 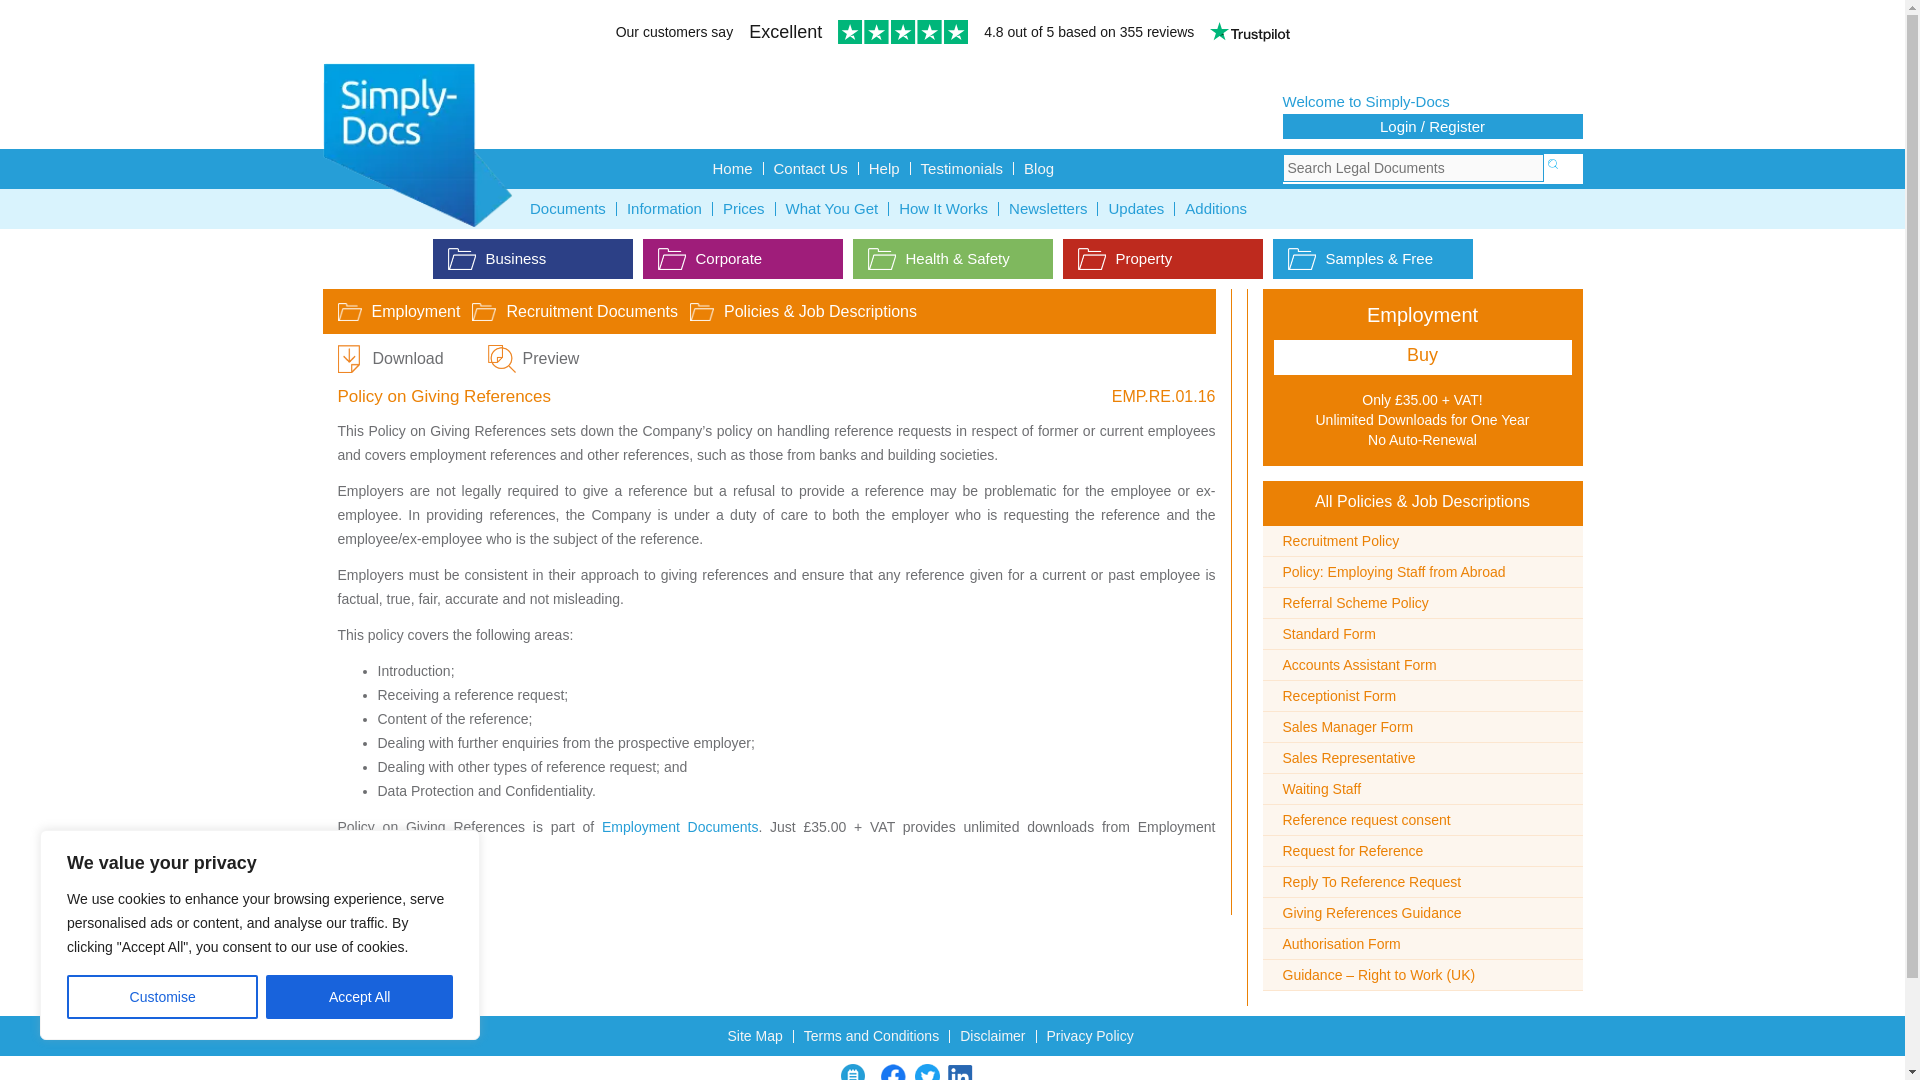 What do you see at coordinates (811, 168) in the screenshot?
I see `Contact Us` at bounding box center [811, 168].